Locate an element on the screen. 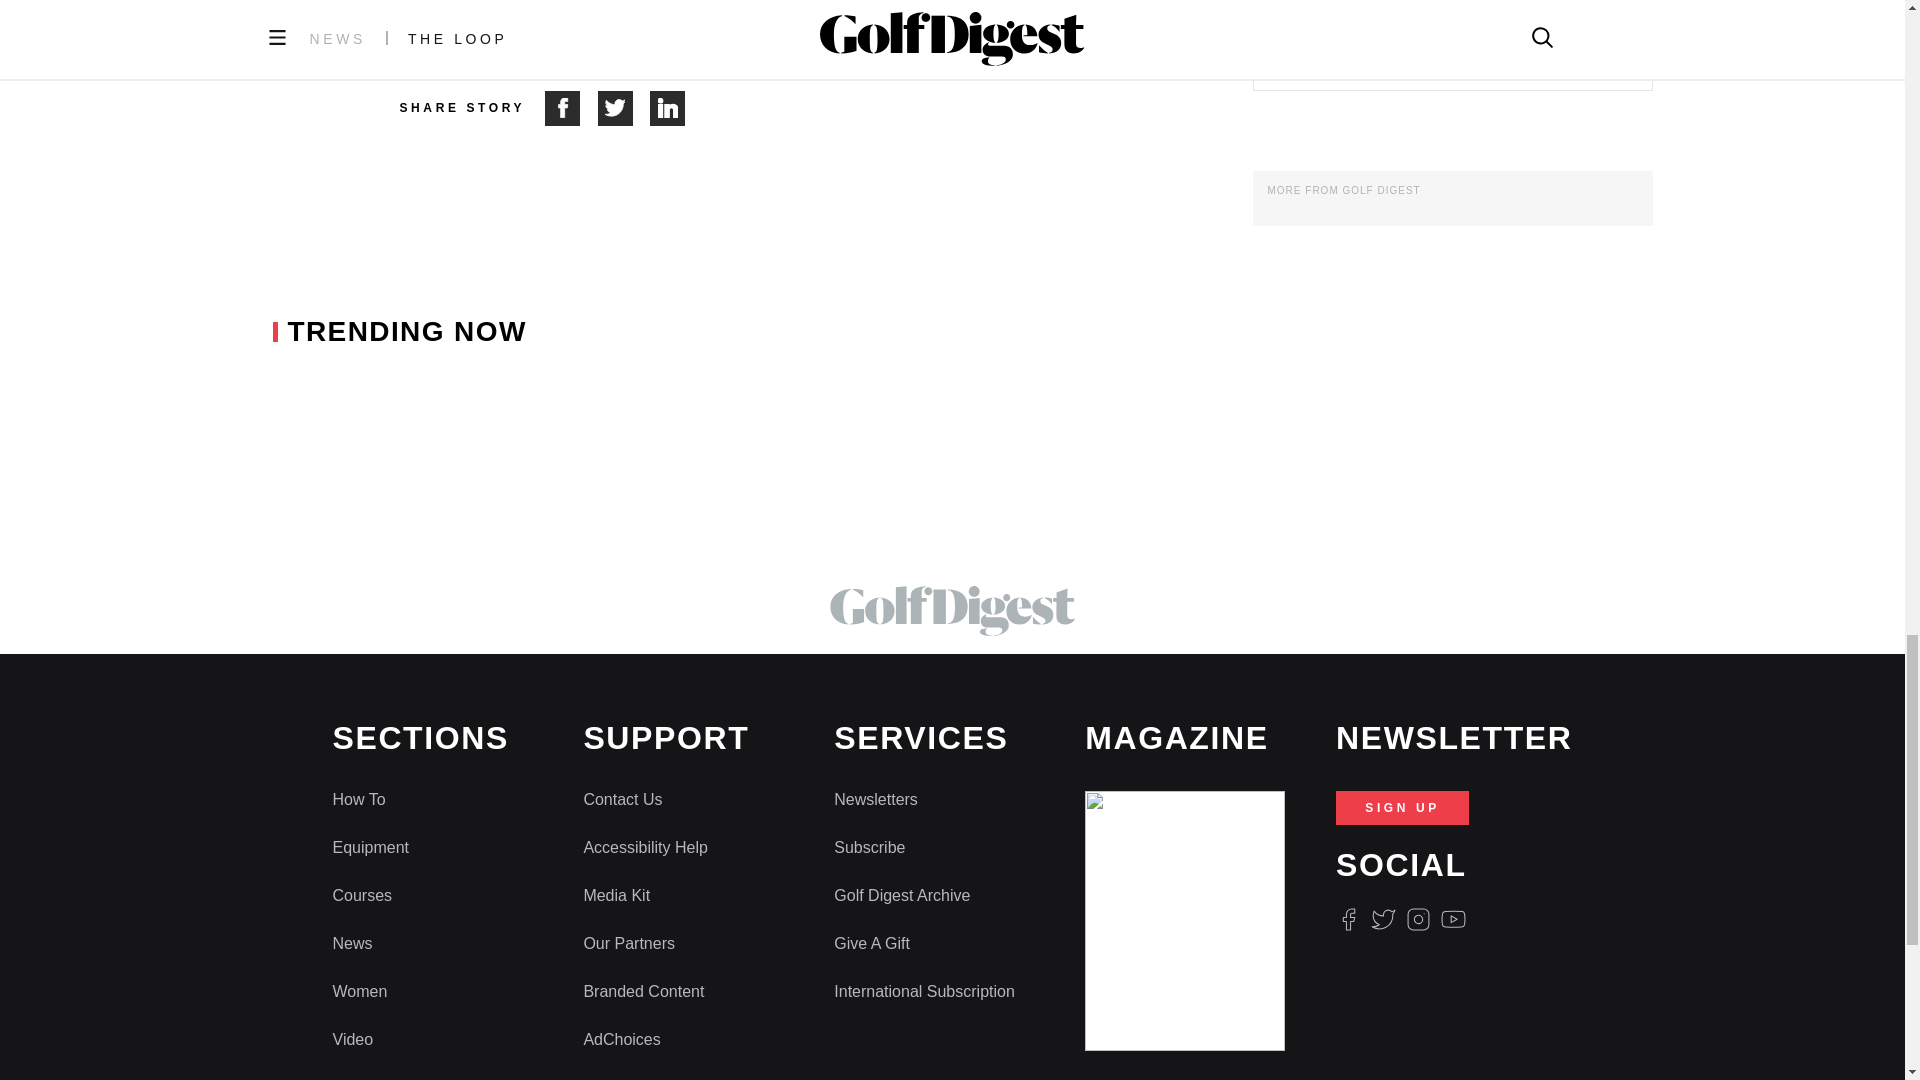  Twitter Logo is located at coordinates (1382, 920).